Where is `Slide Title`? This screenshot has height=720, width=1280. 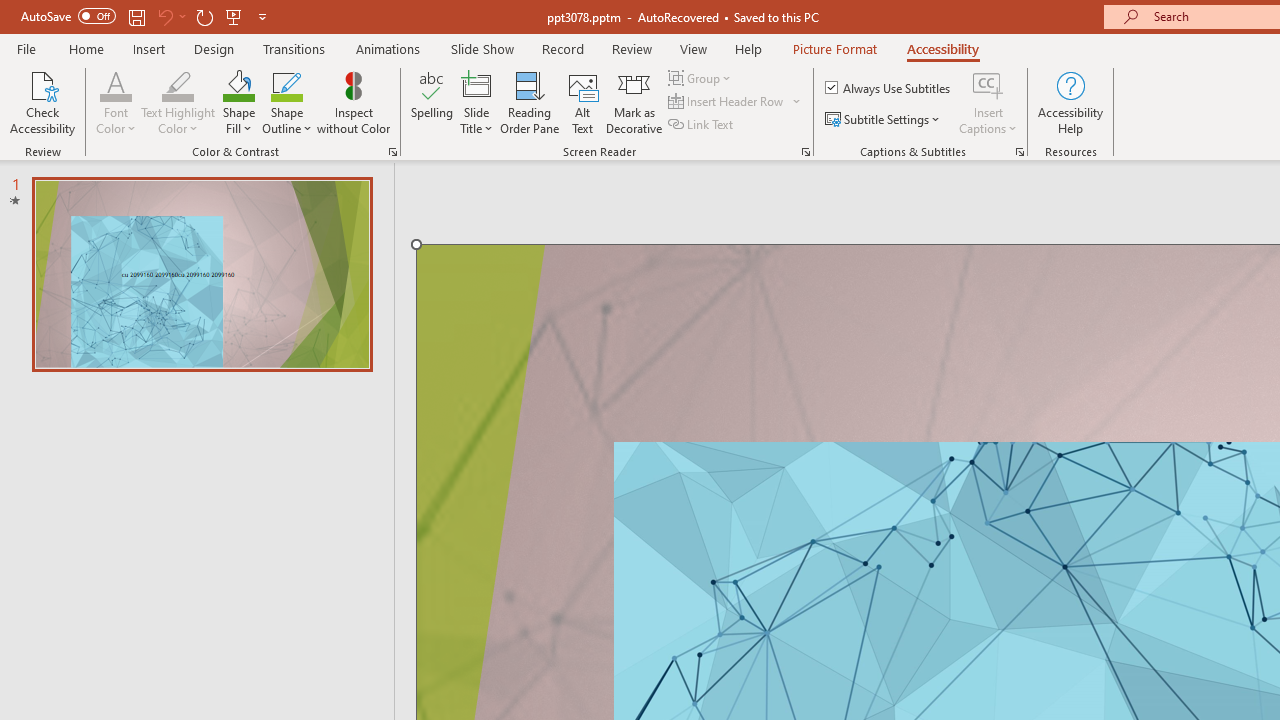
Slide Title is located at coordinates (476, 84).